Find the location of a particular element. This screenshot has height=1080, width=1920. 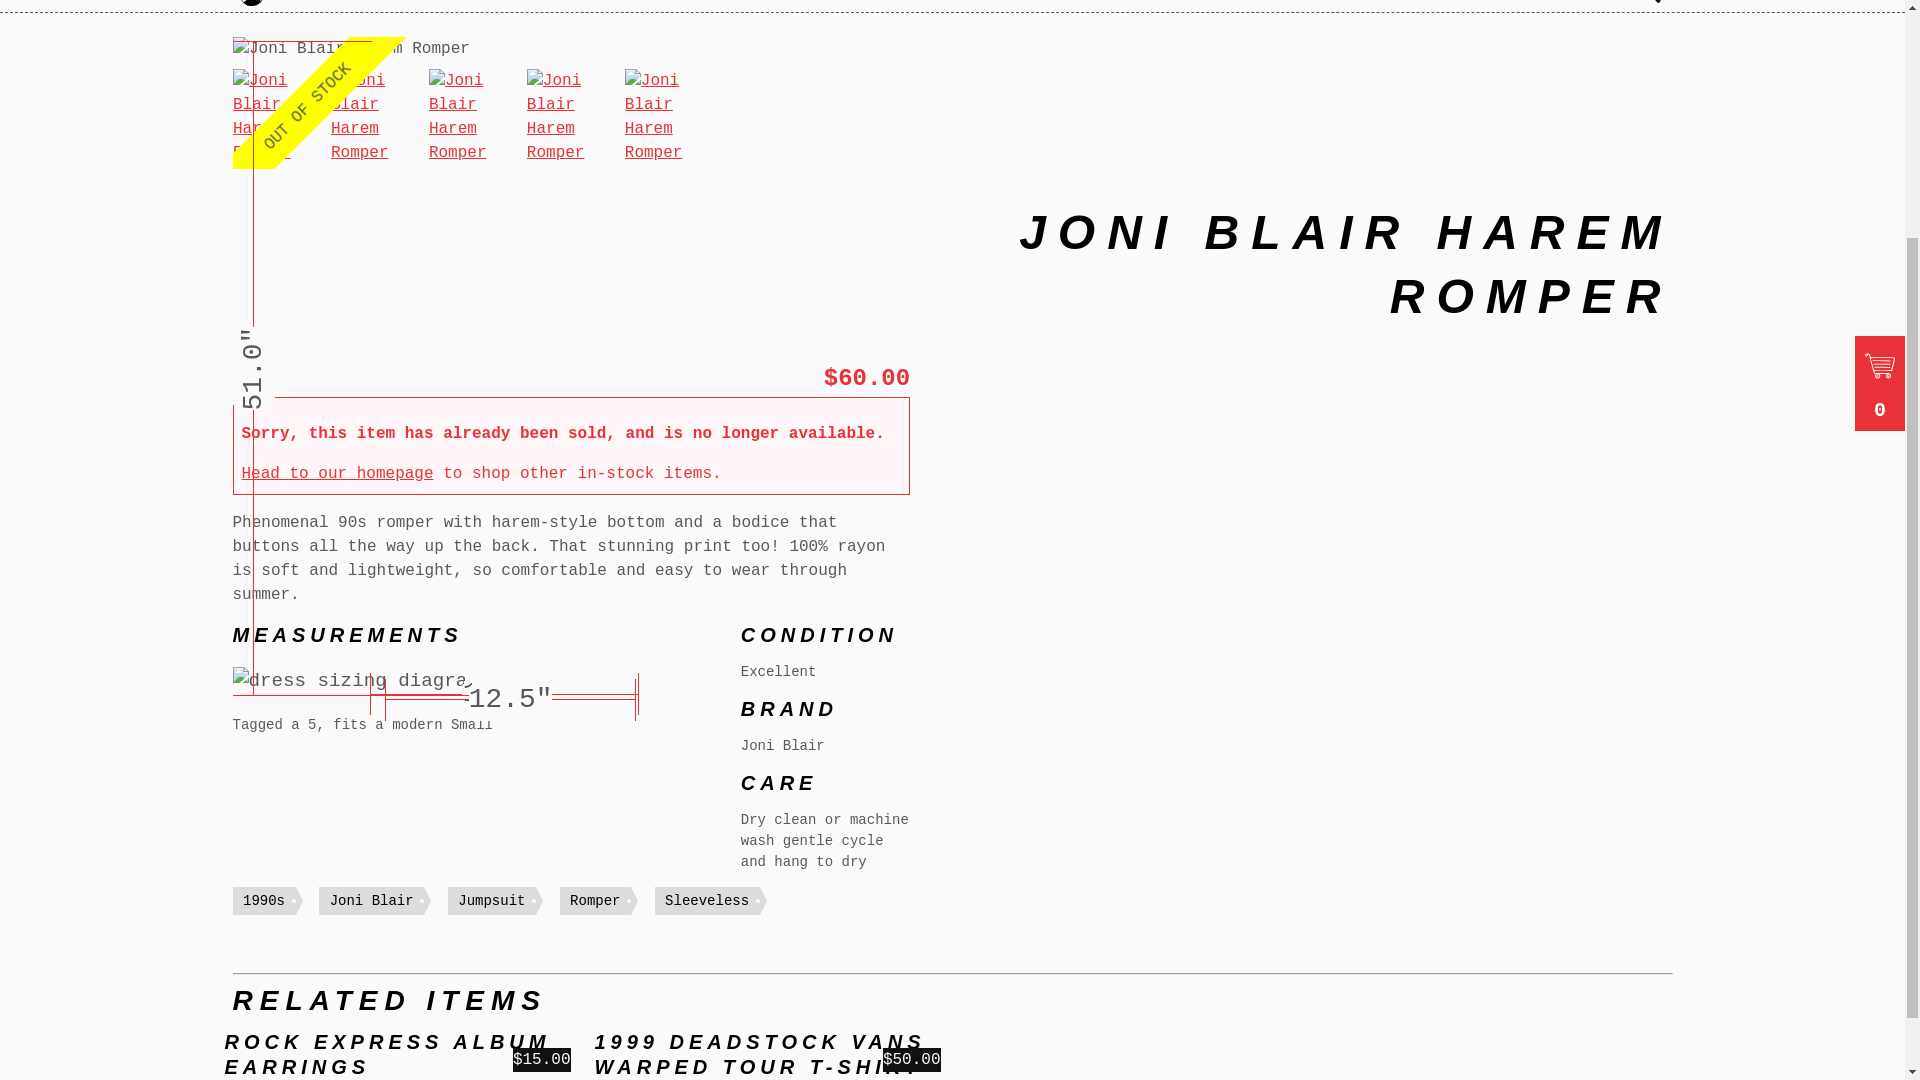

Top of neck to bottom hem is located at coordinates (560, 62).